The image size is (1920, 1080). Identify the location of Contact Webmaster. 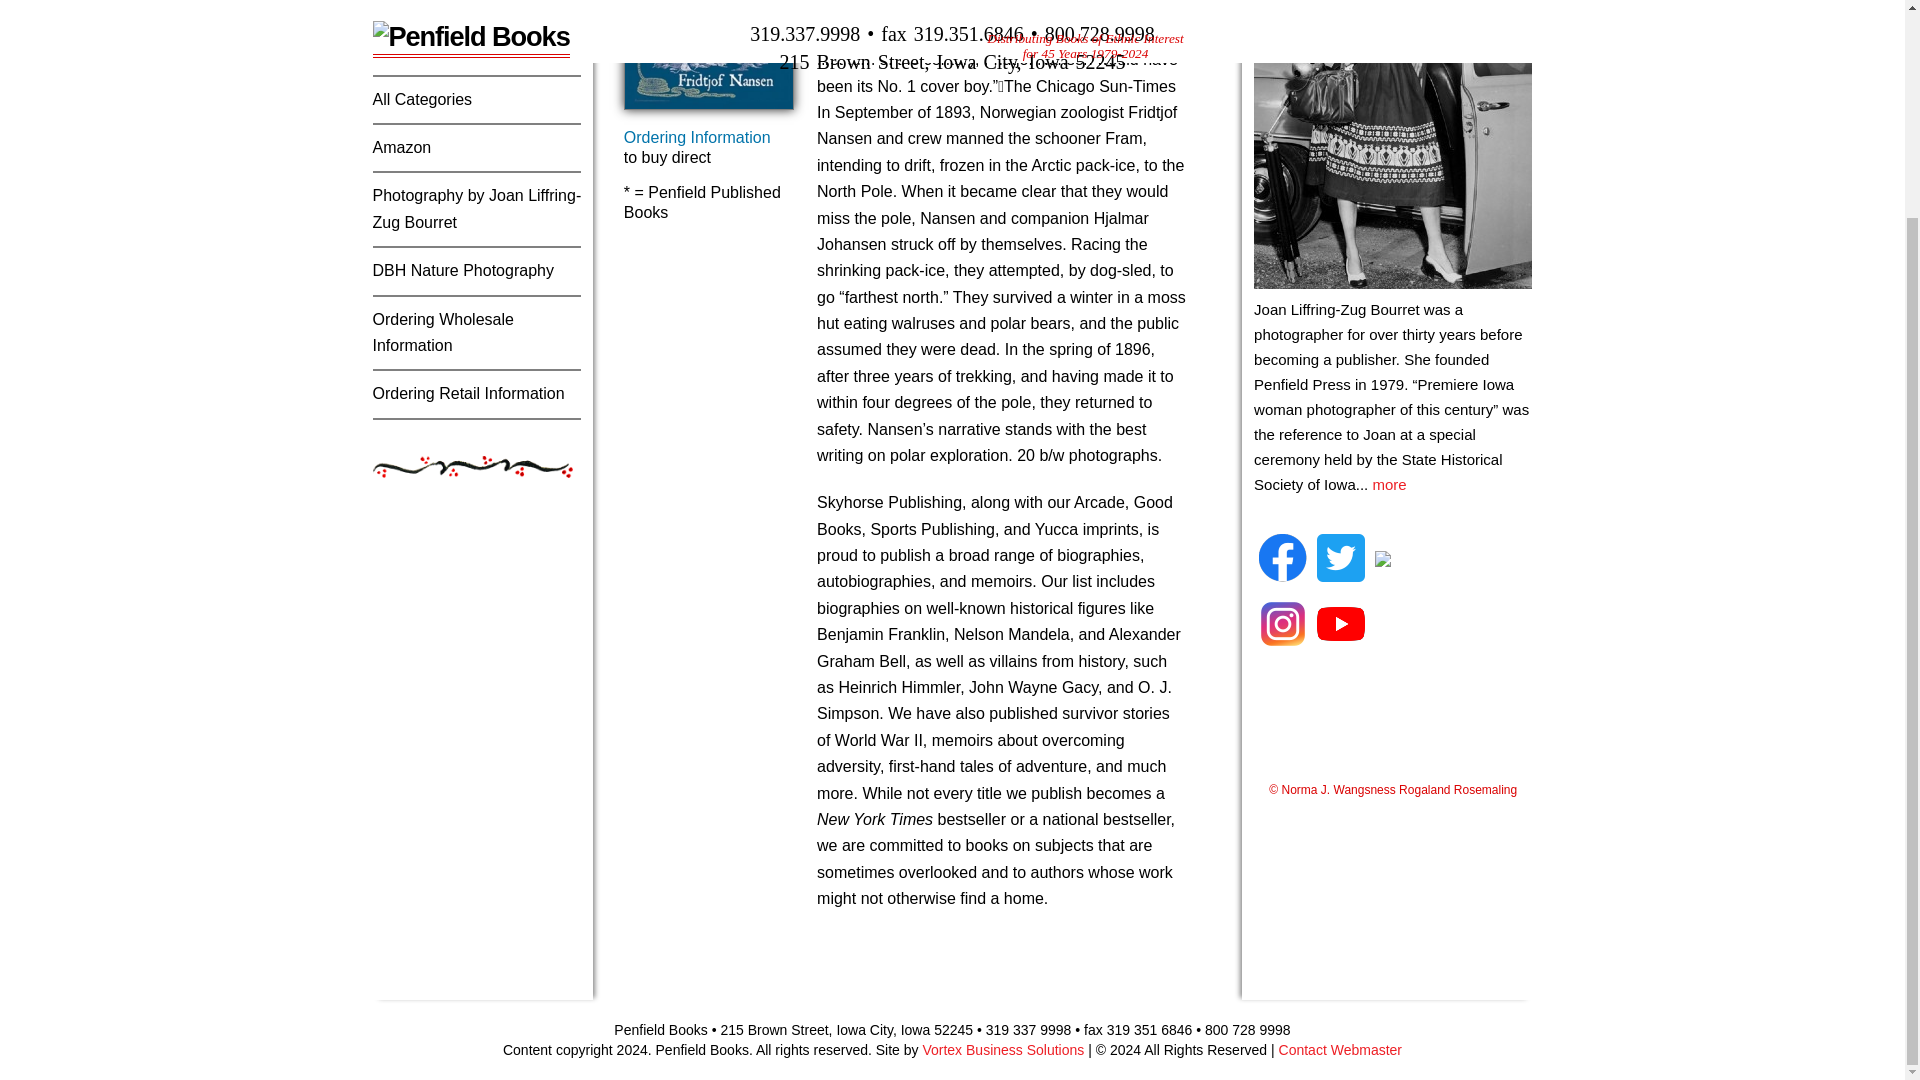
(1340, 1050).